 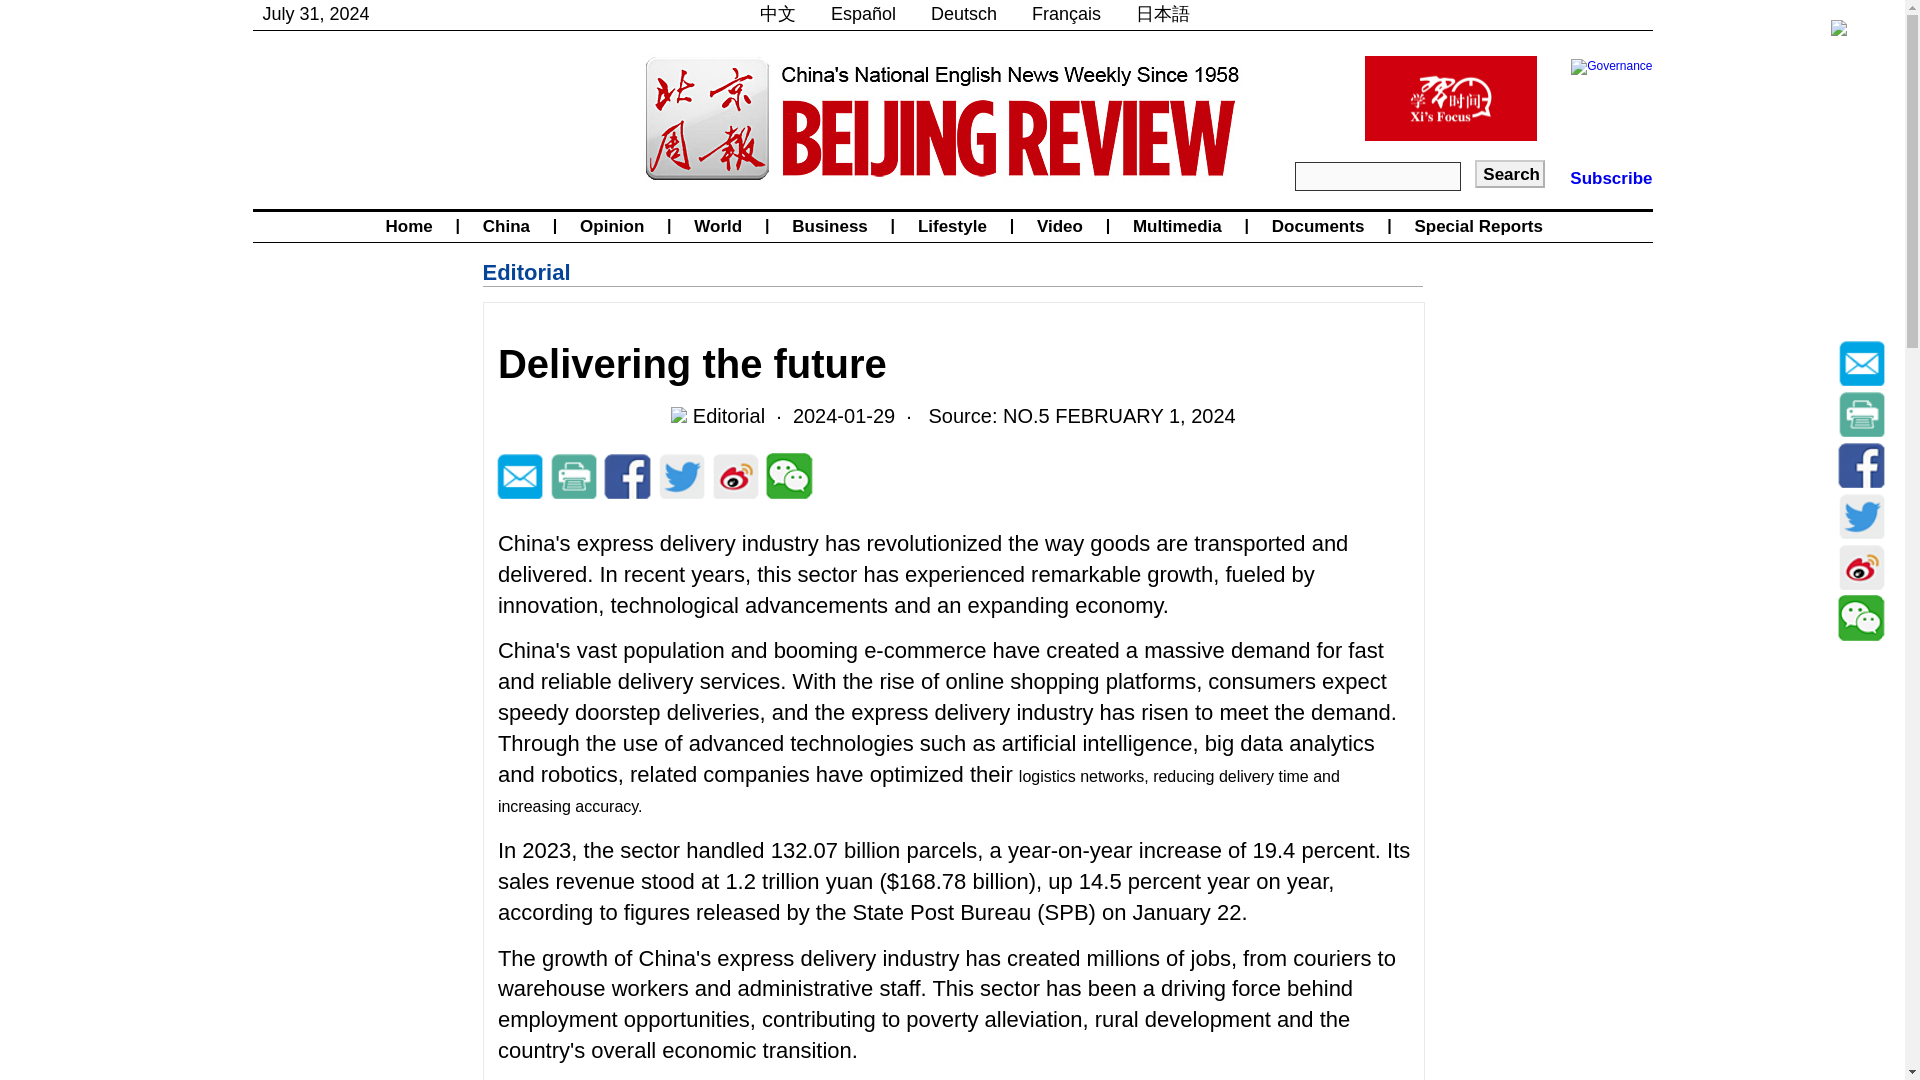 I want to click on Subscribe, so click(x=1610, y=178).